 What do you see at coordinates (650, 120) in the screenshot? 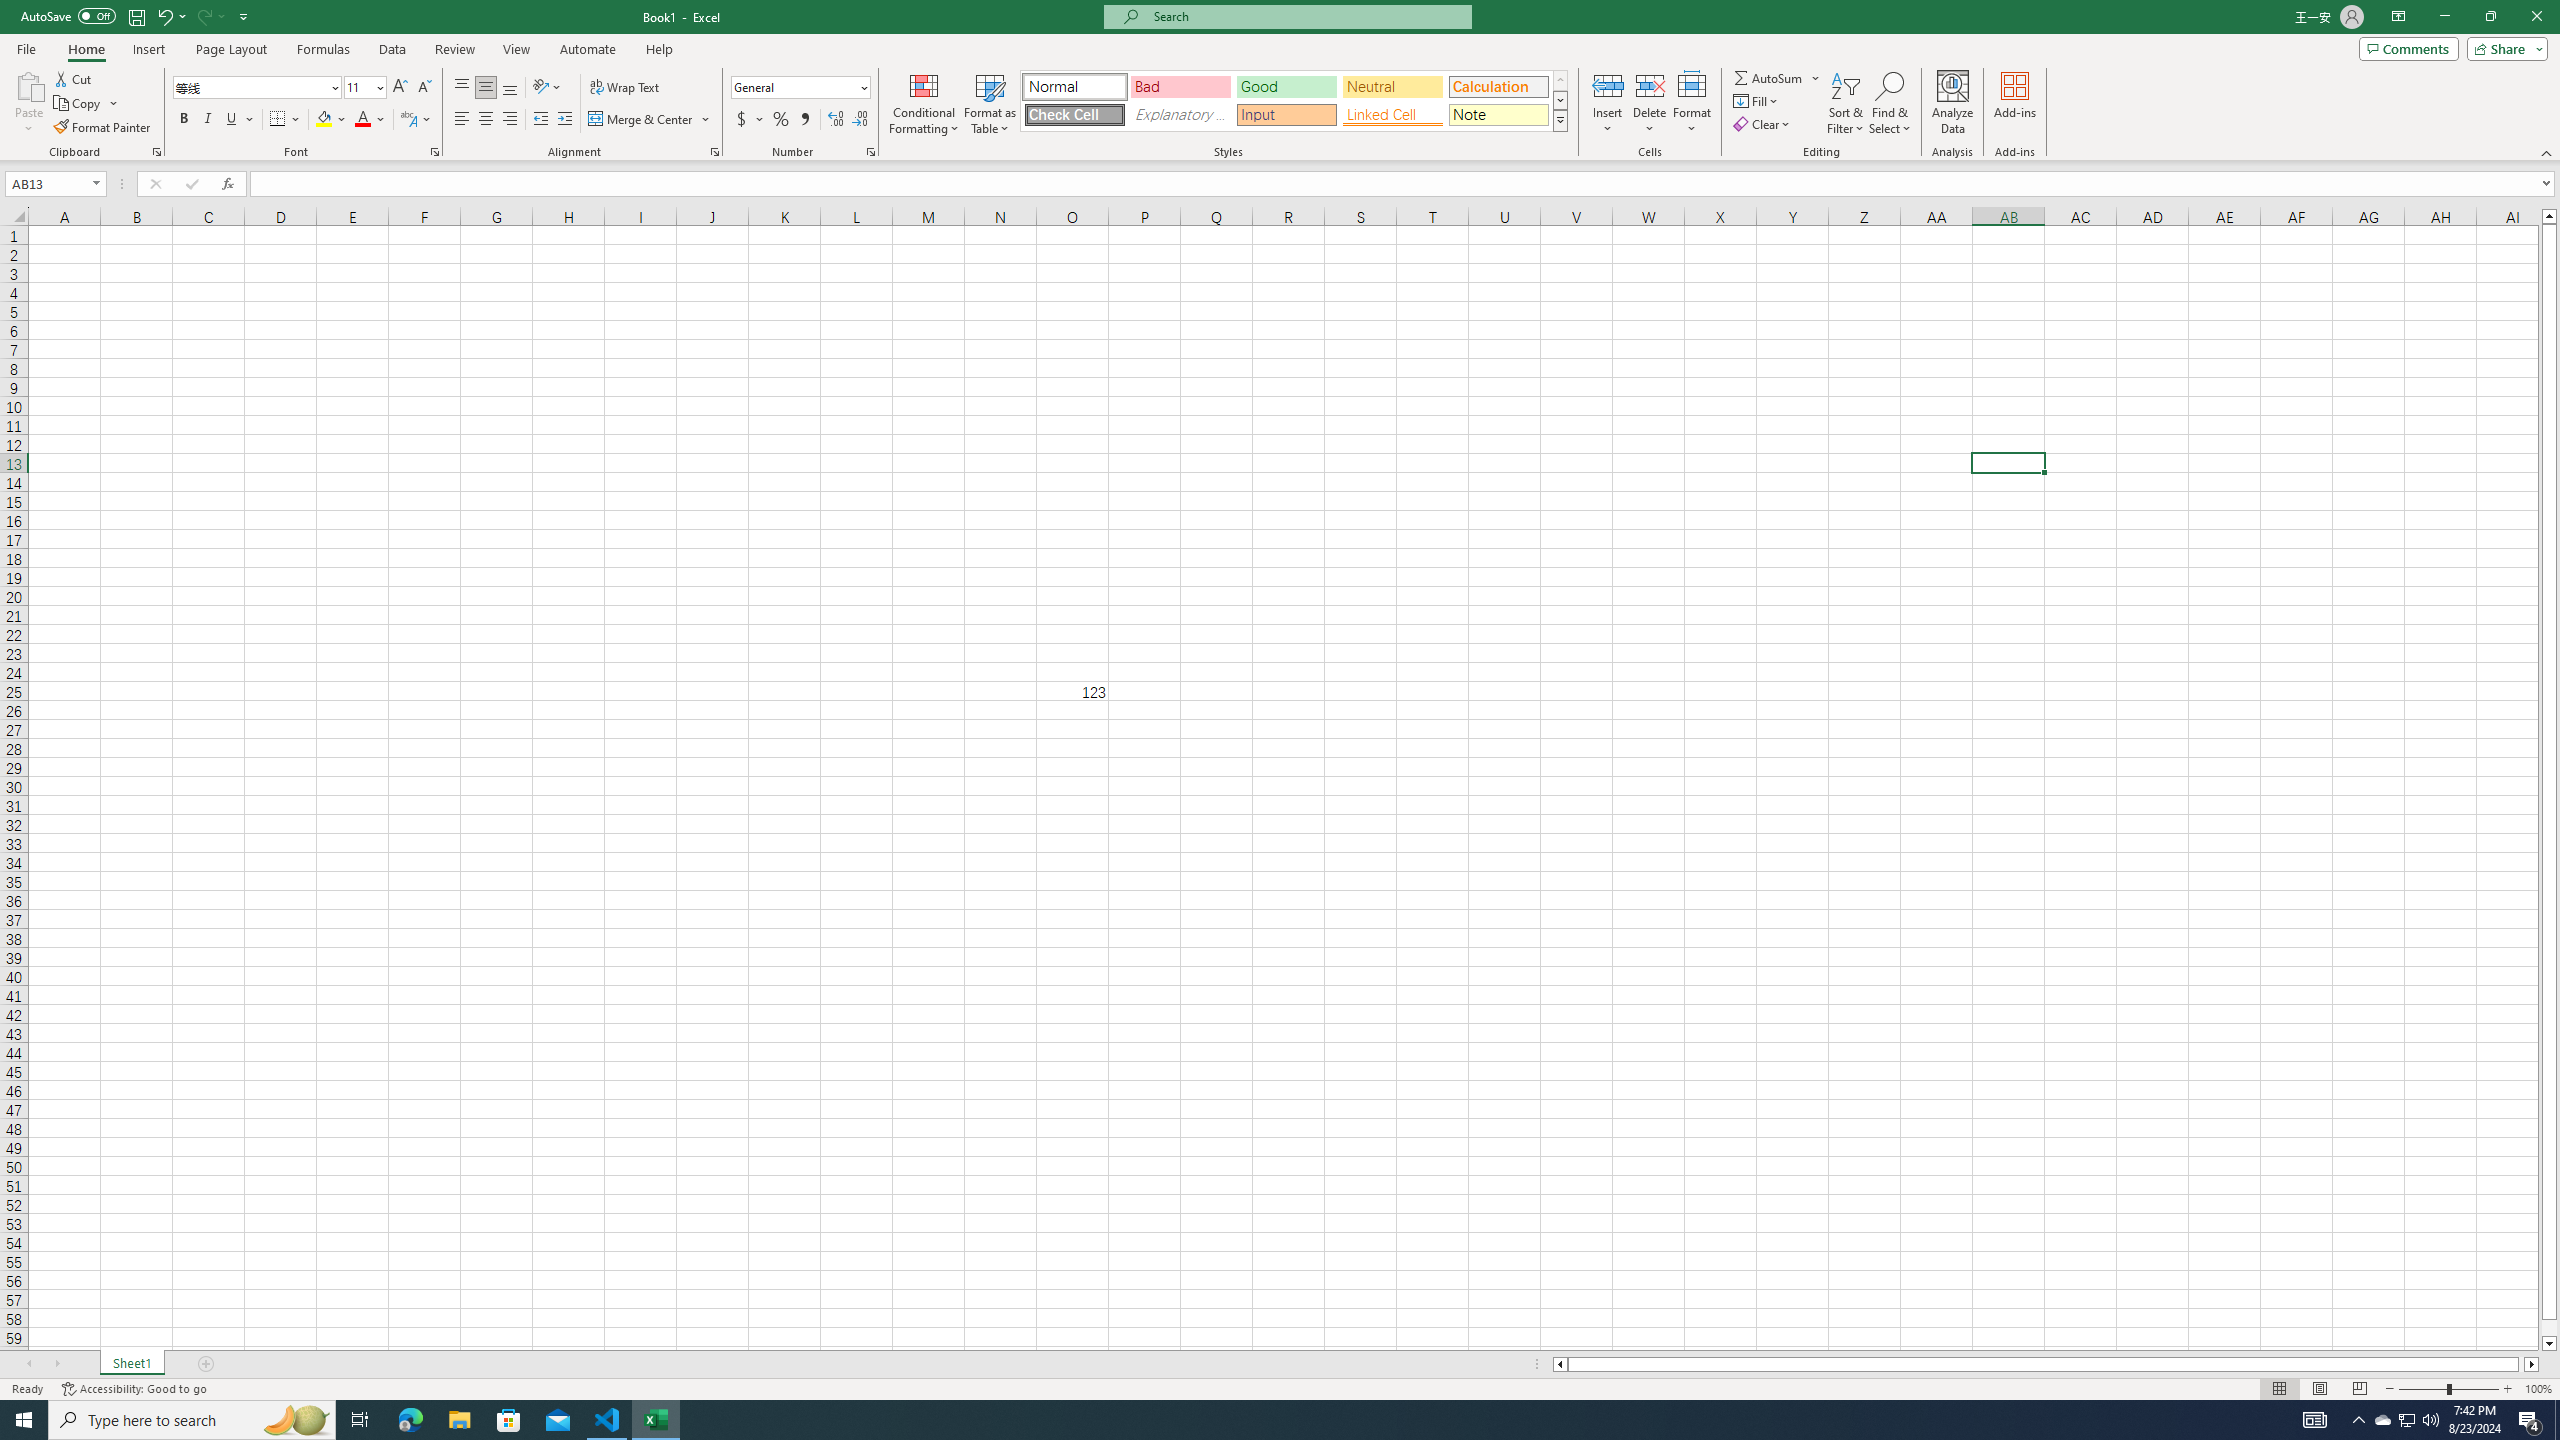
I see `Merge & Center` at bounding box center [650, 120].